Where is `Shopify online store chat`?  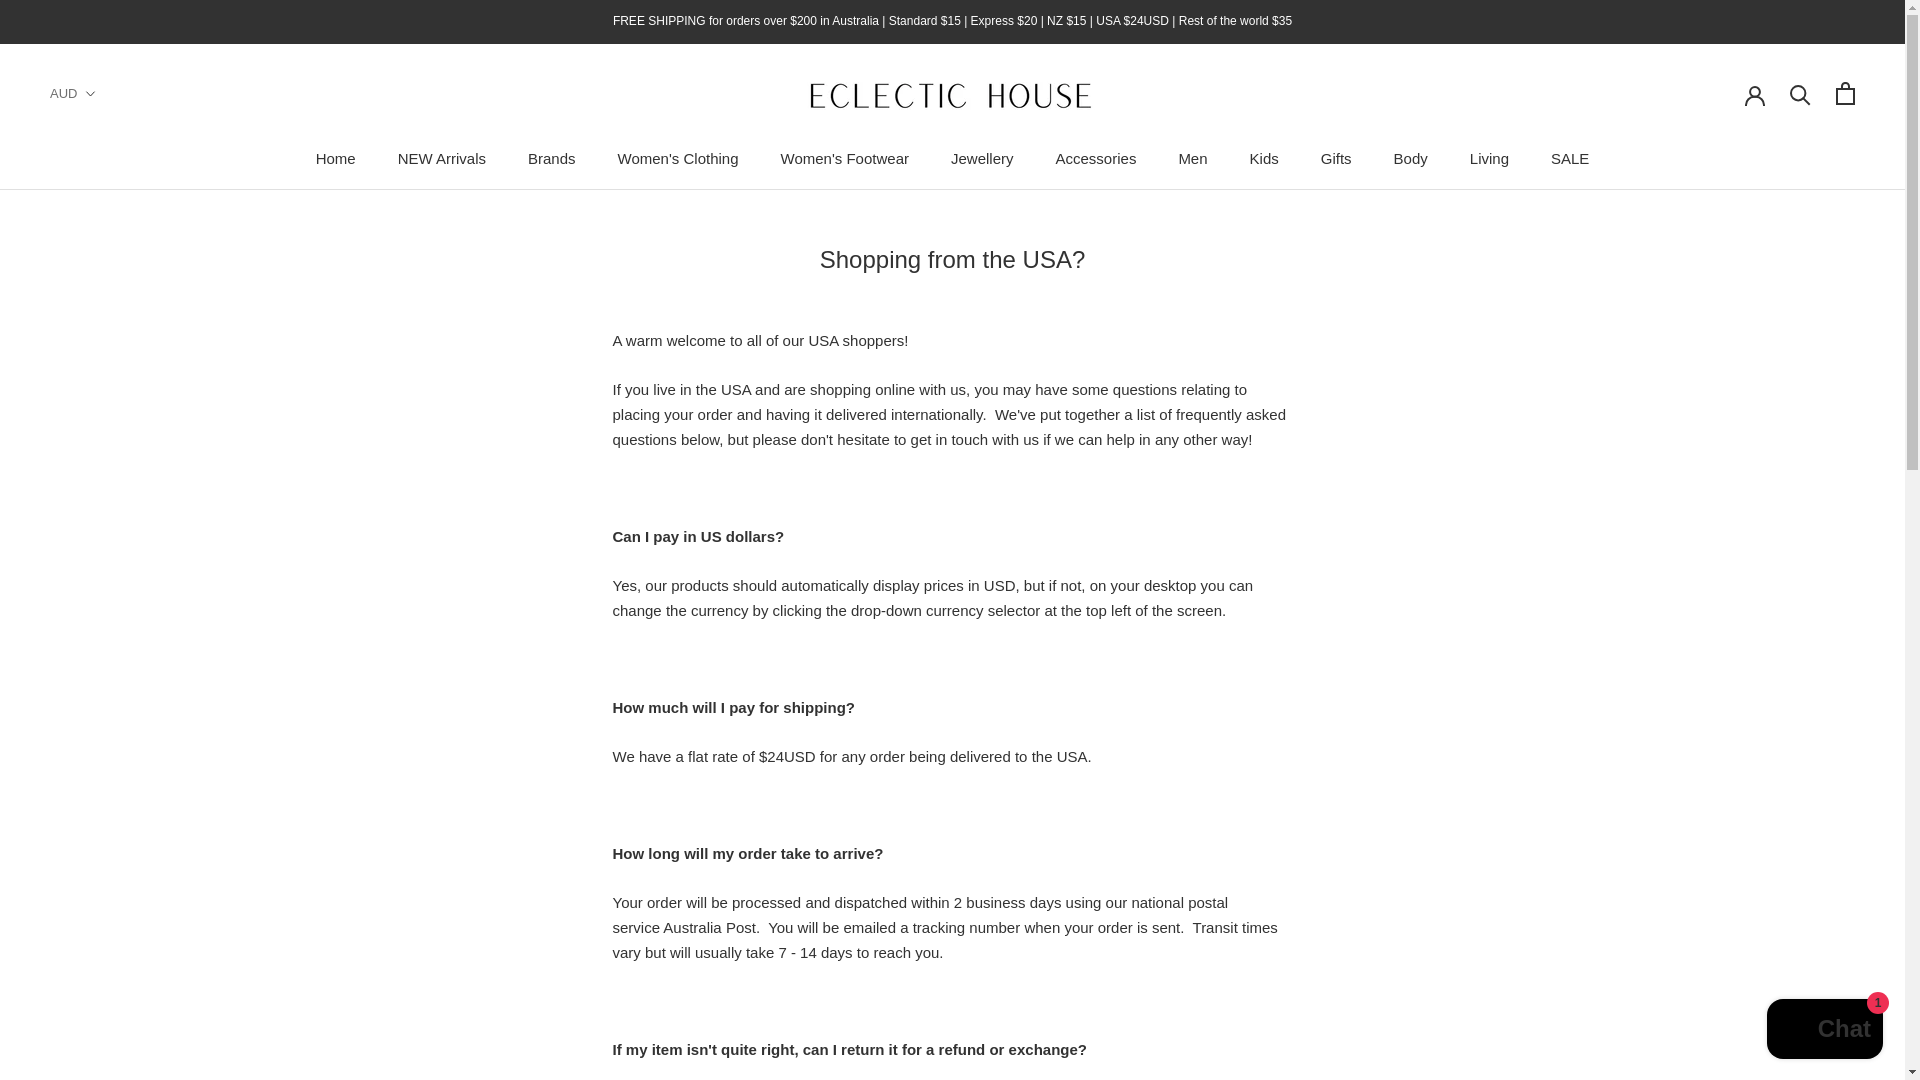
Shopify online store chat is located at coordinates (1824, 1031).